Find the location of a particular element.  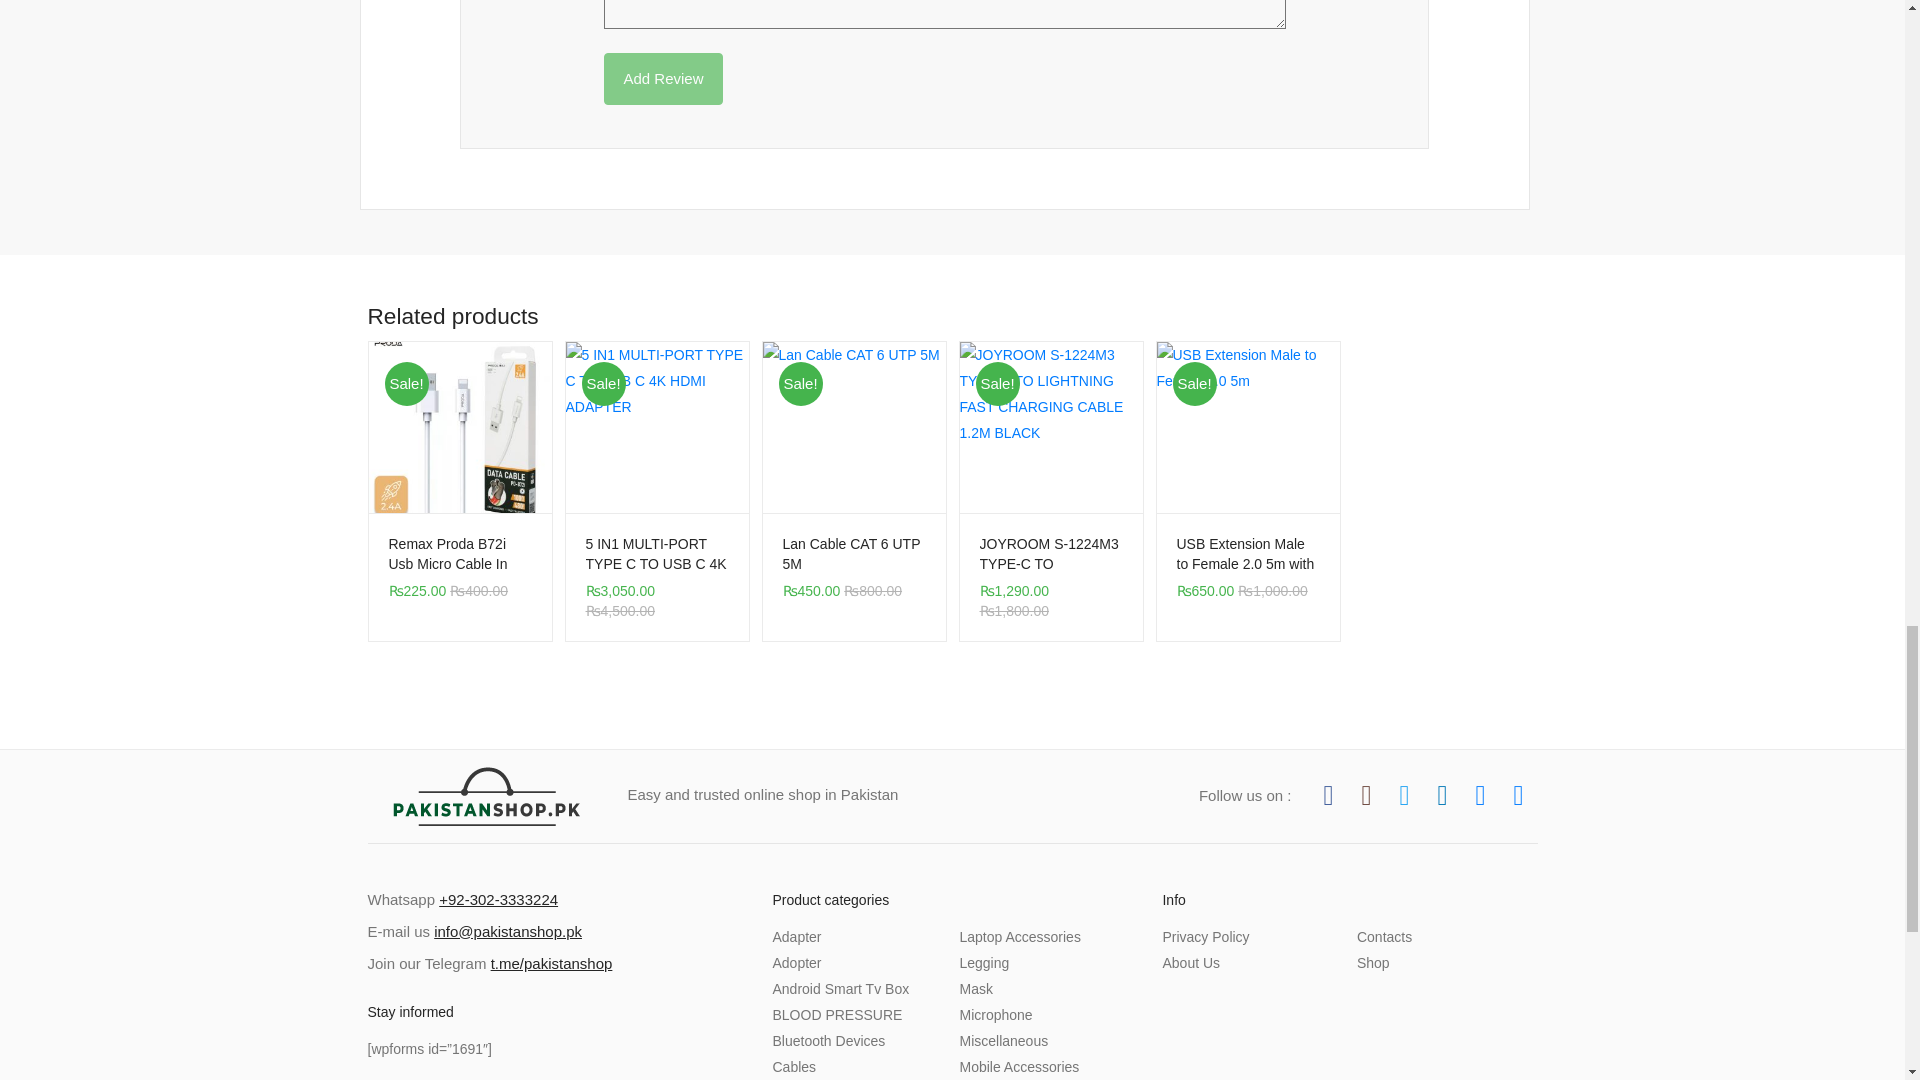

Add Review is located at coordinates (662, 78).